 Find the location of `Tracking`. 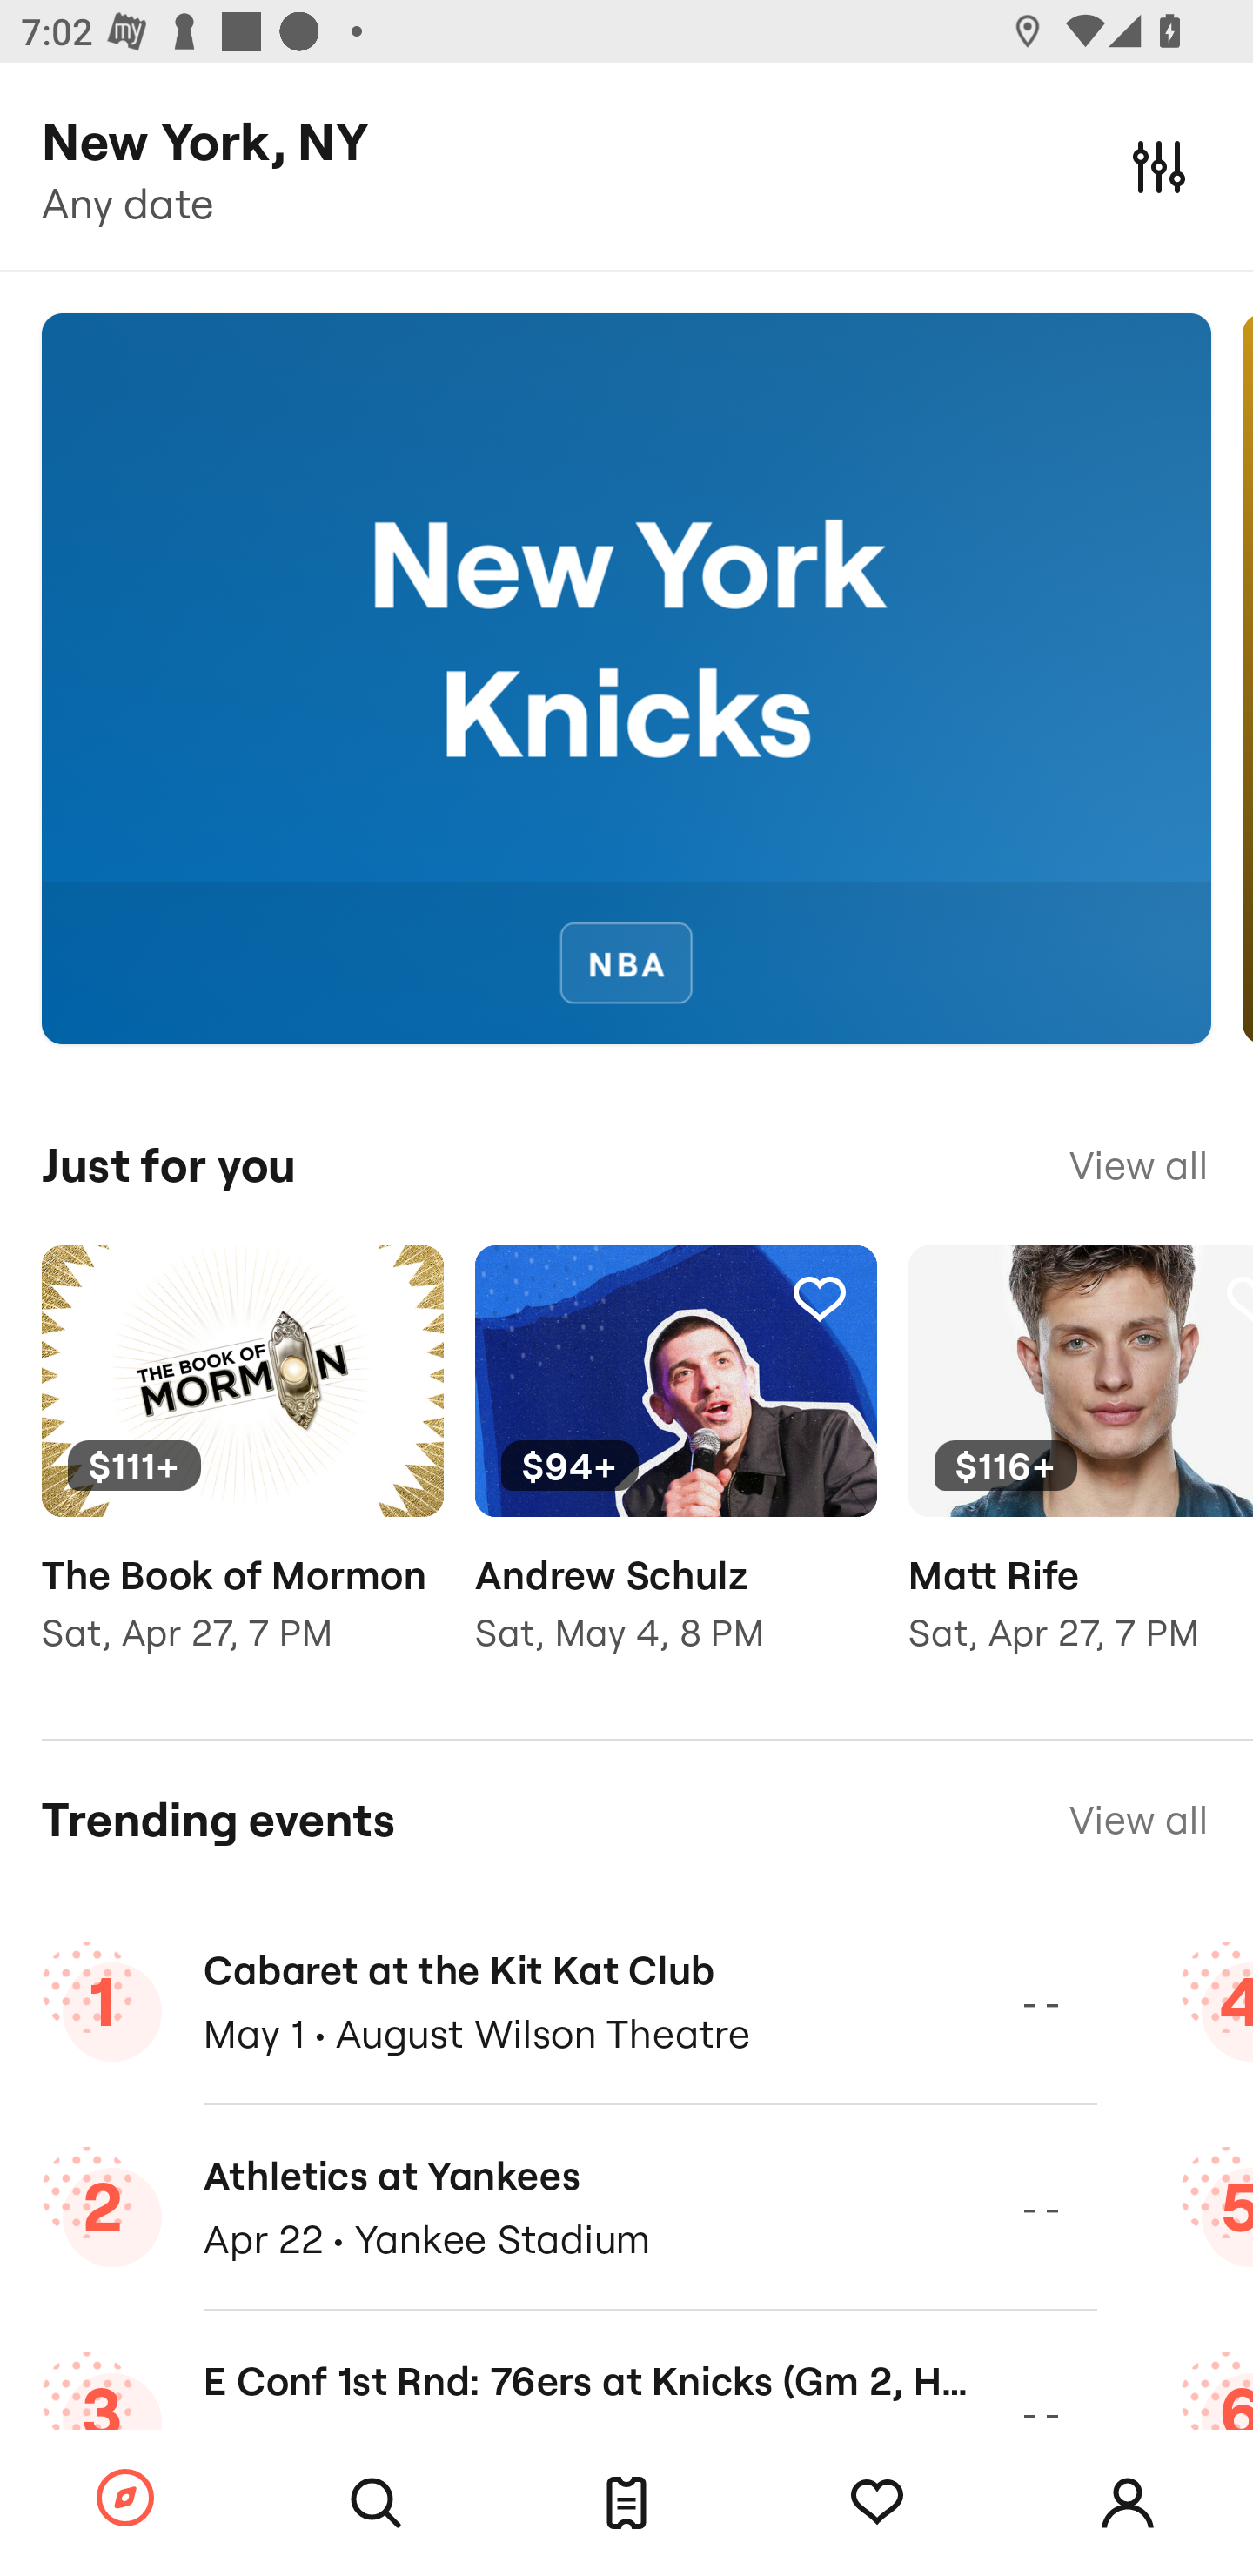

Tracking is located at coordinates (385, 1298).